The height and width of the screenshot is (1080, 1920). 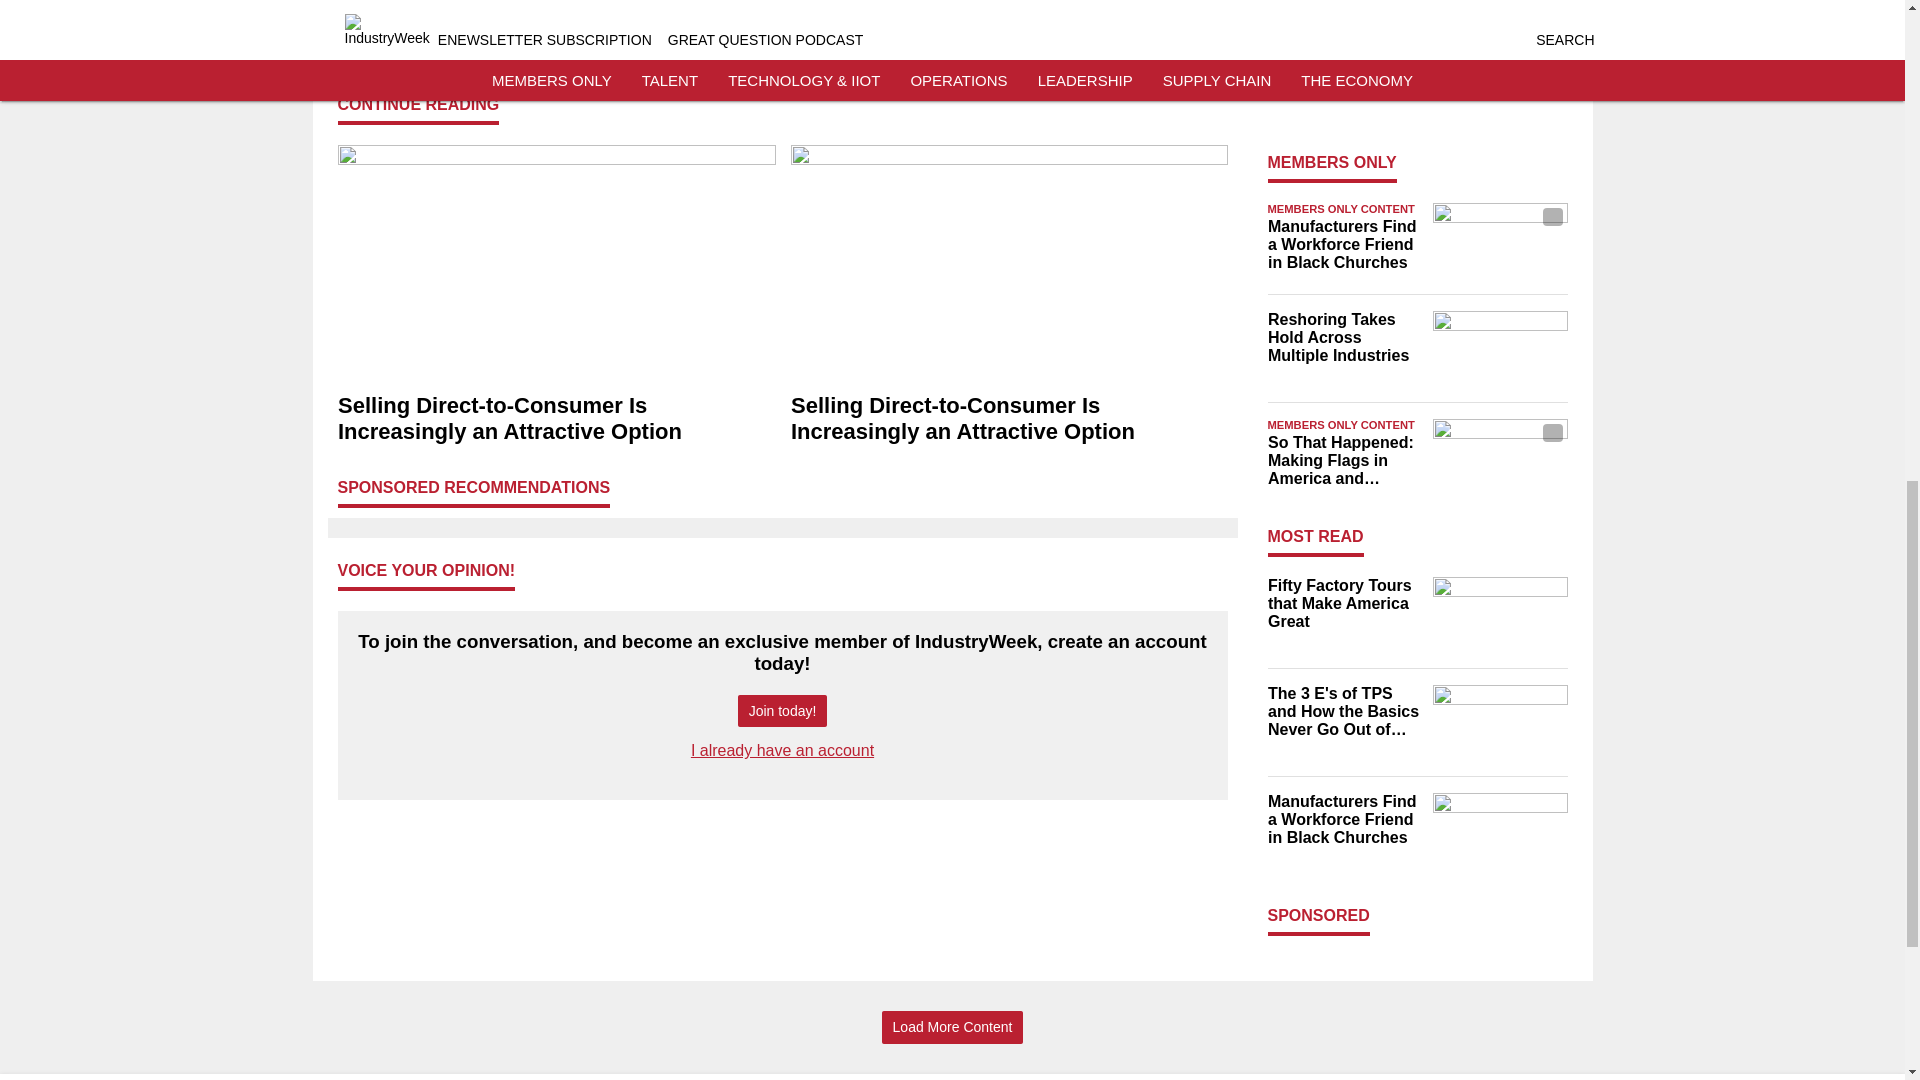 What do you see at coordinates (782, 711) in the screenshot?
I see `Join today!` at bounding box center [782, 711].